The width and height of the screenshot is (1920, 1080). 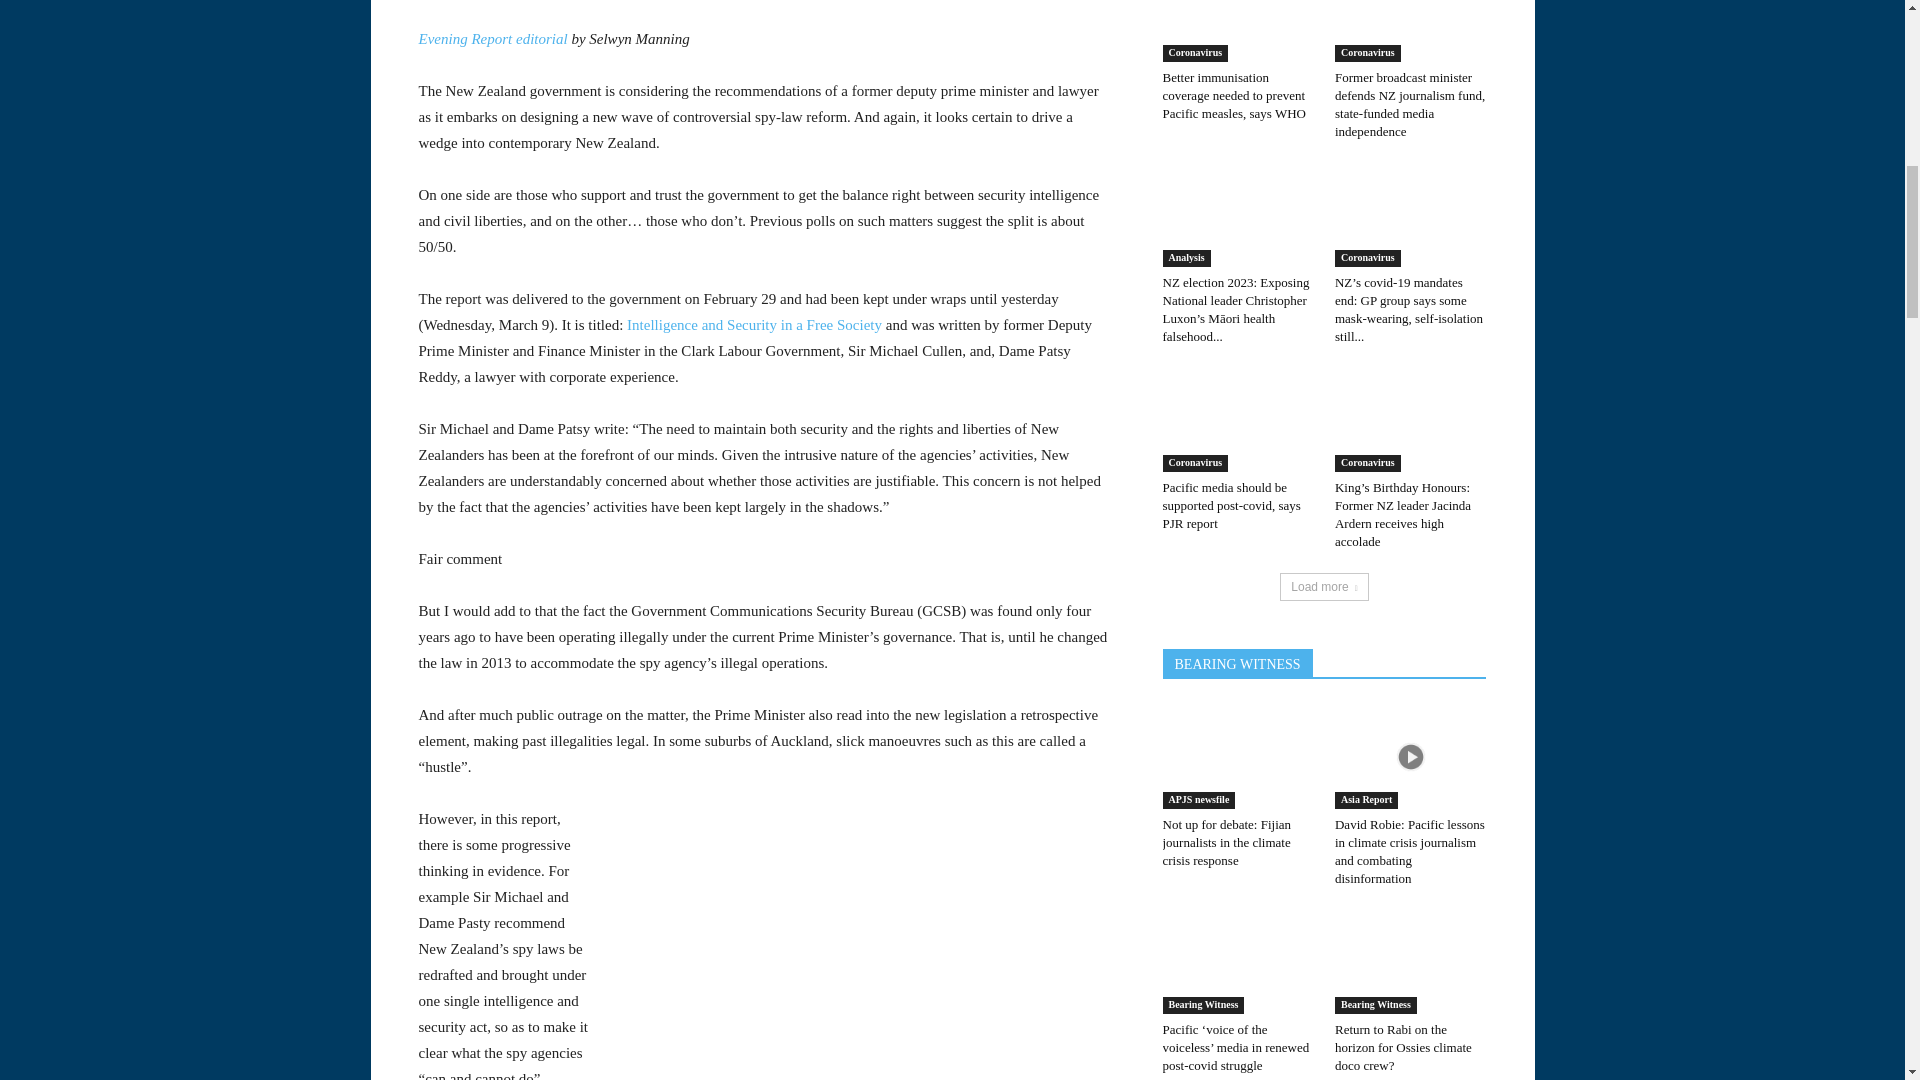 I want to click on Tokelau, so click(x=185, y=14).